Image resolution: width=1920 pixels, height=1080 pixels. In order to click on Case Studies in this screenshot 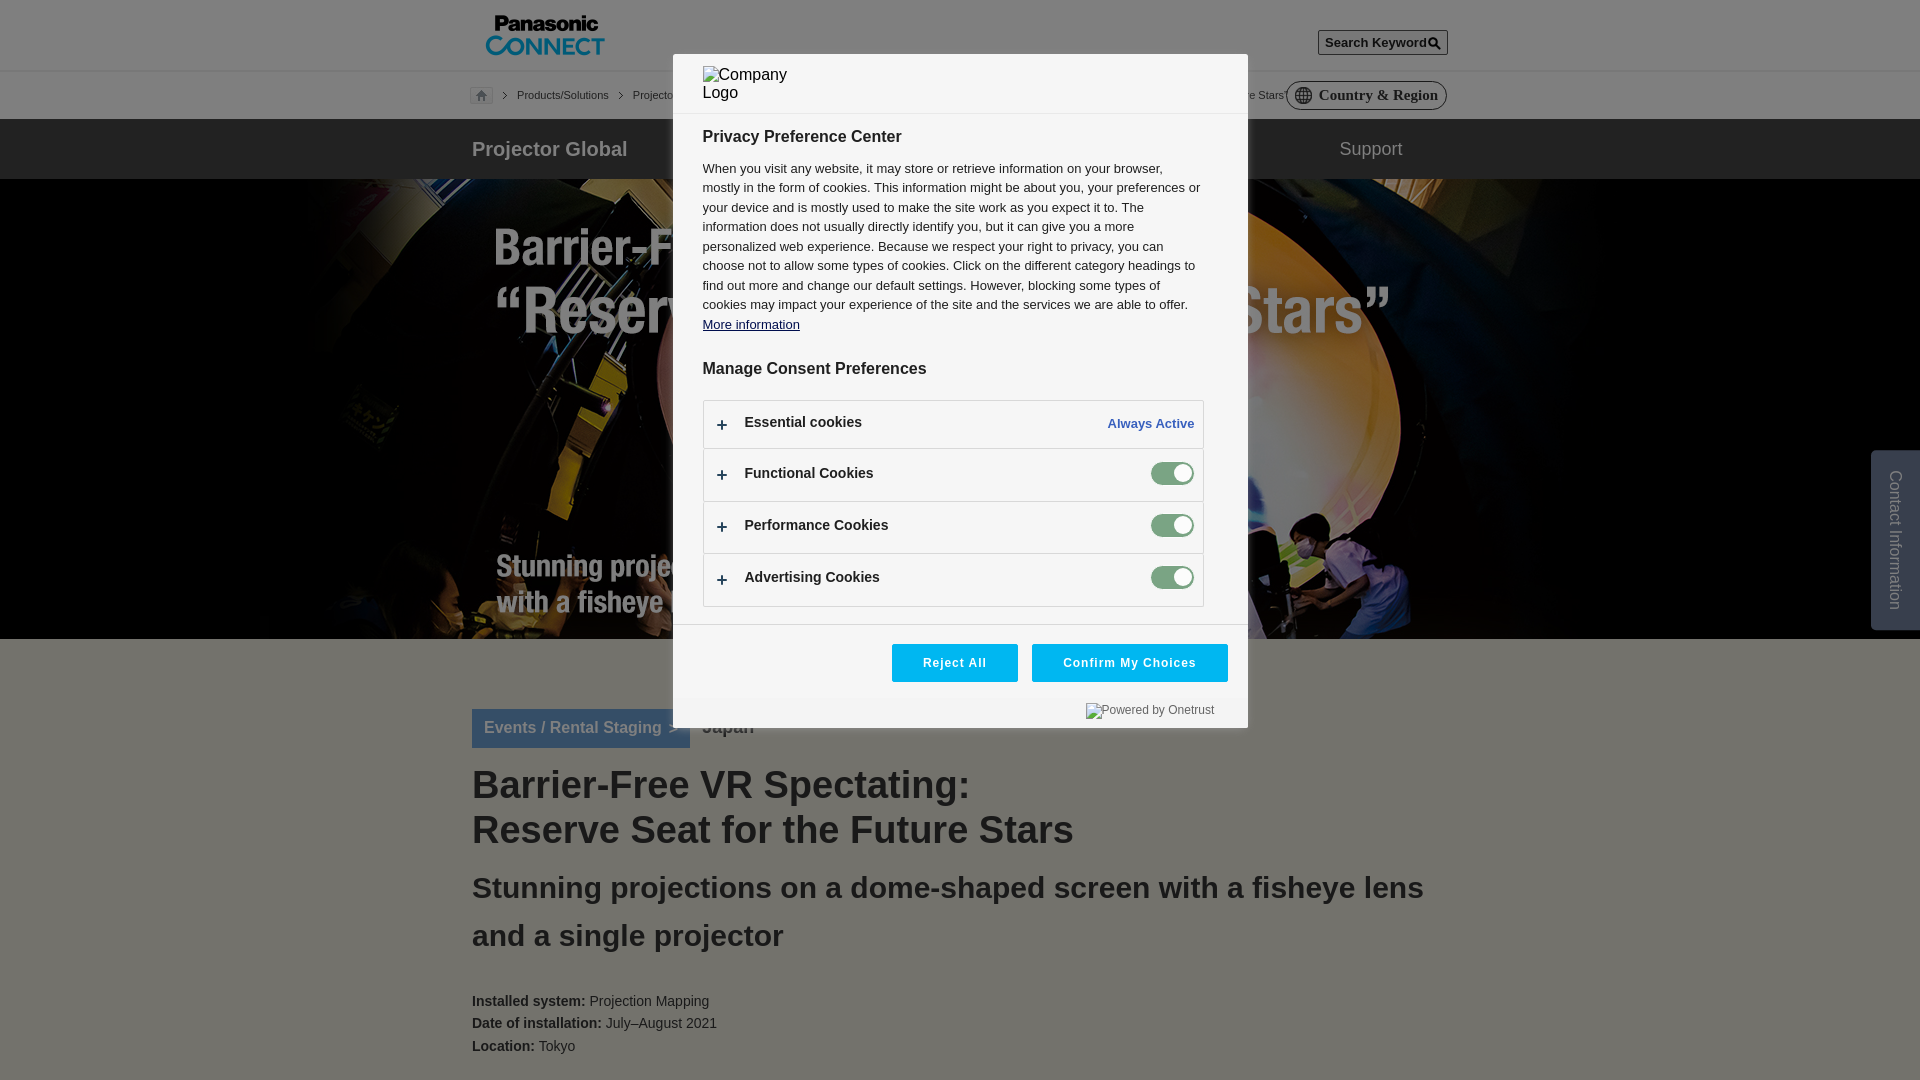, I will do `click(1042, 148)`.